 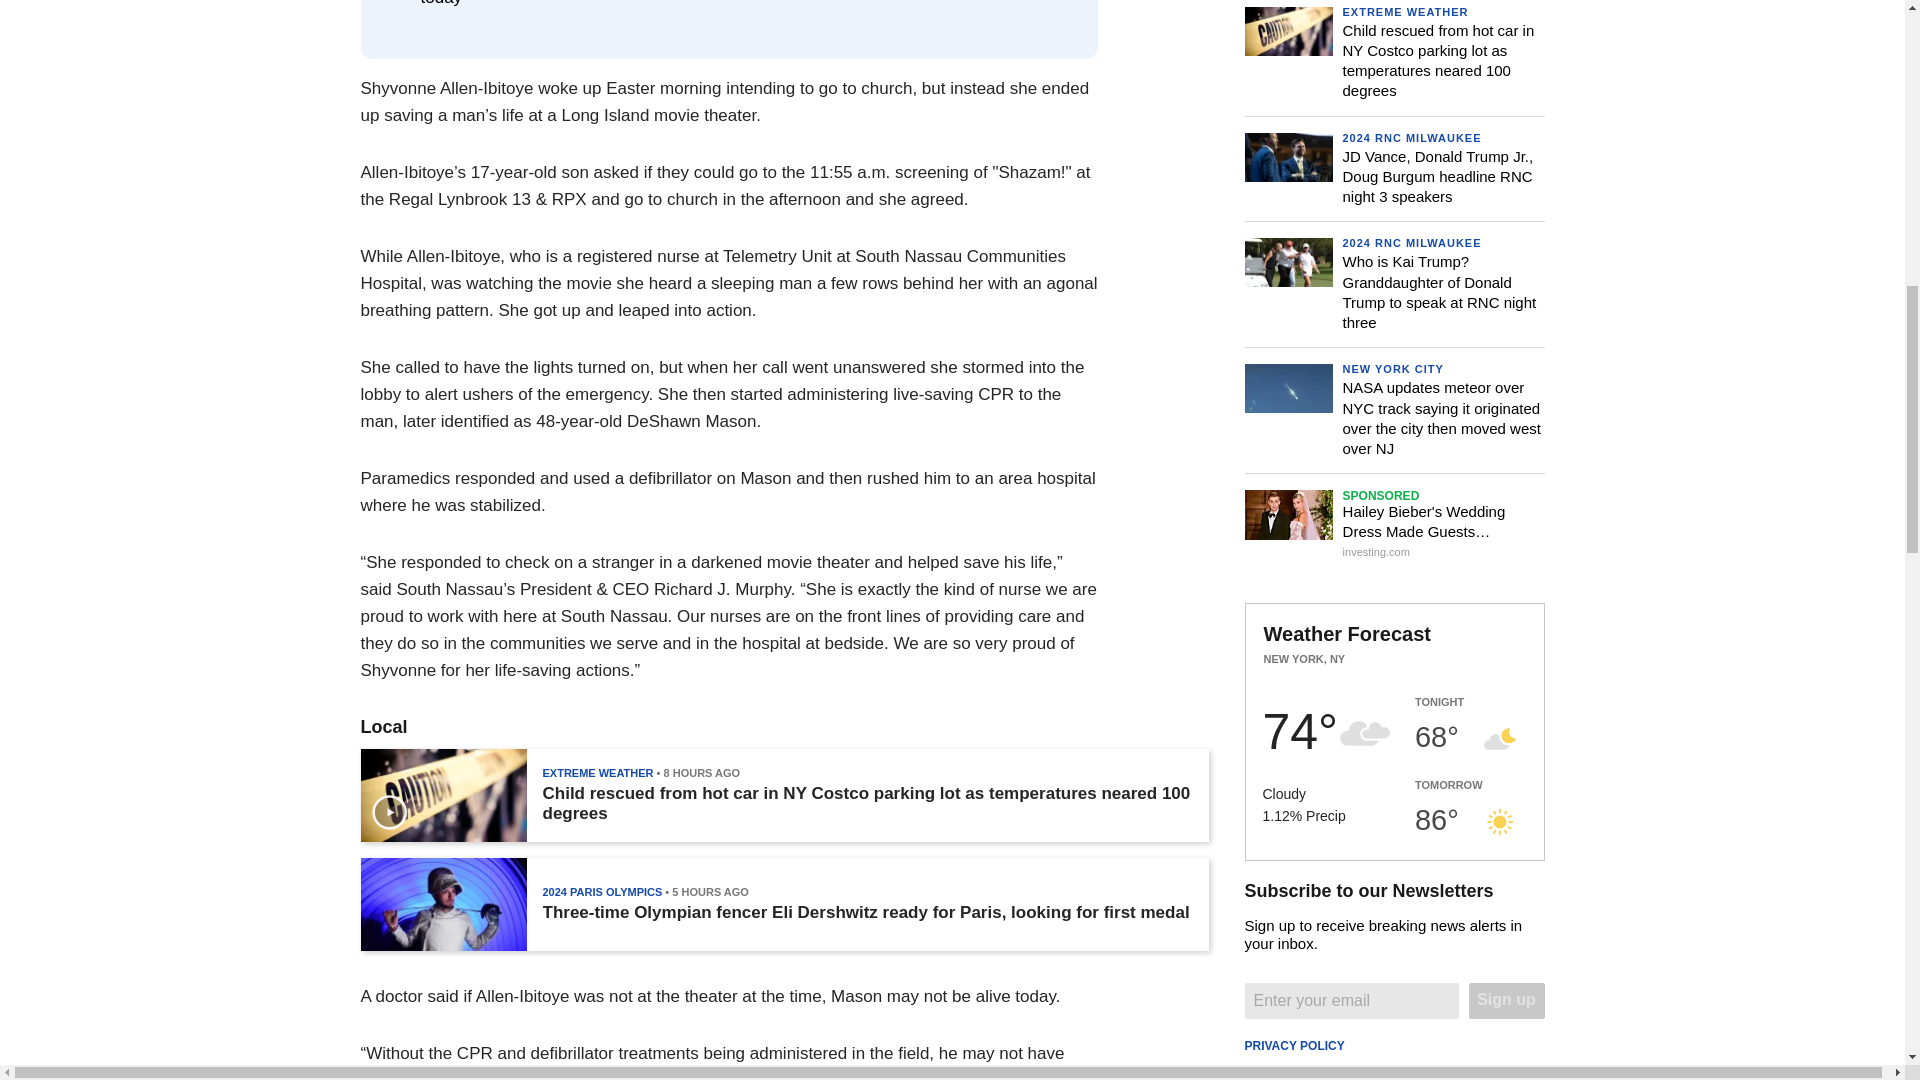 What do you see at coordinates (596, 772) in the screenshot?
I see `EXTREME WEATHER` at bounding box center [596, 772].